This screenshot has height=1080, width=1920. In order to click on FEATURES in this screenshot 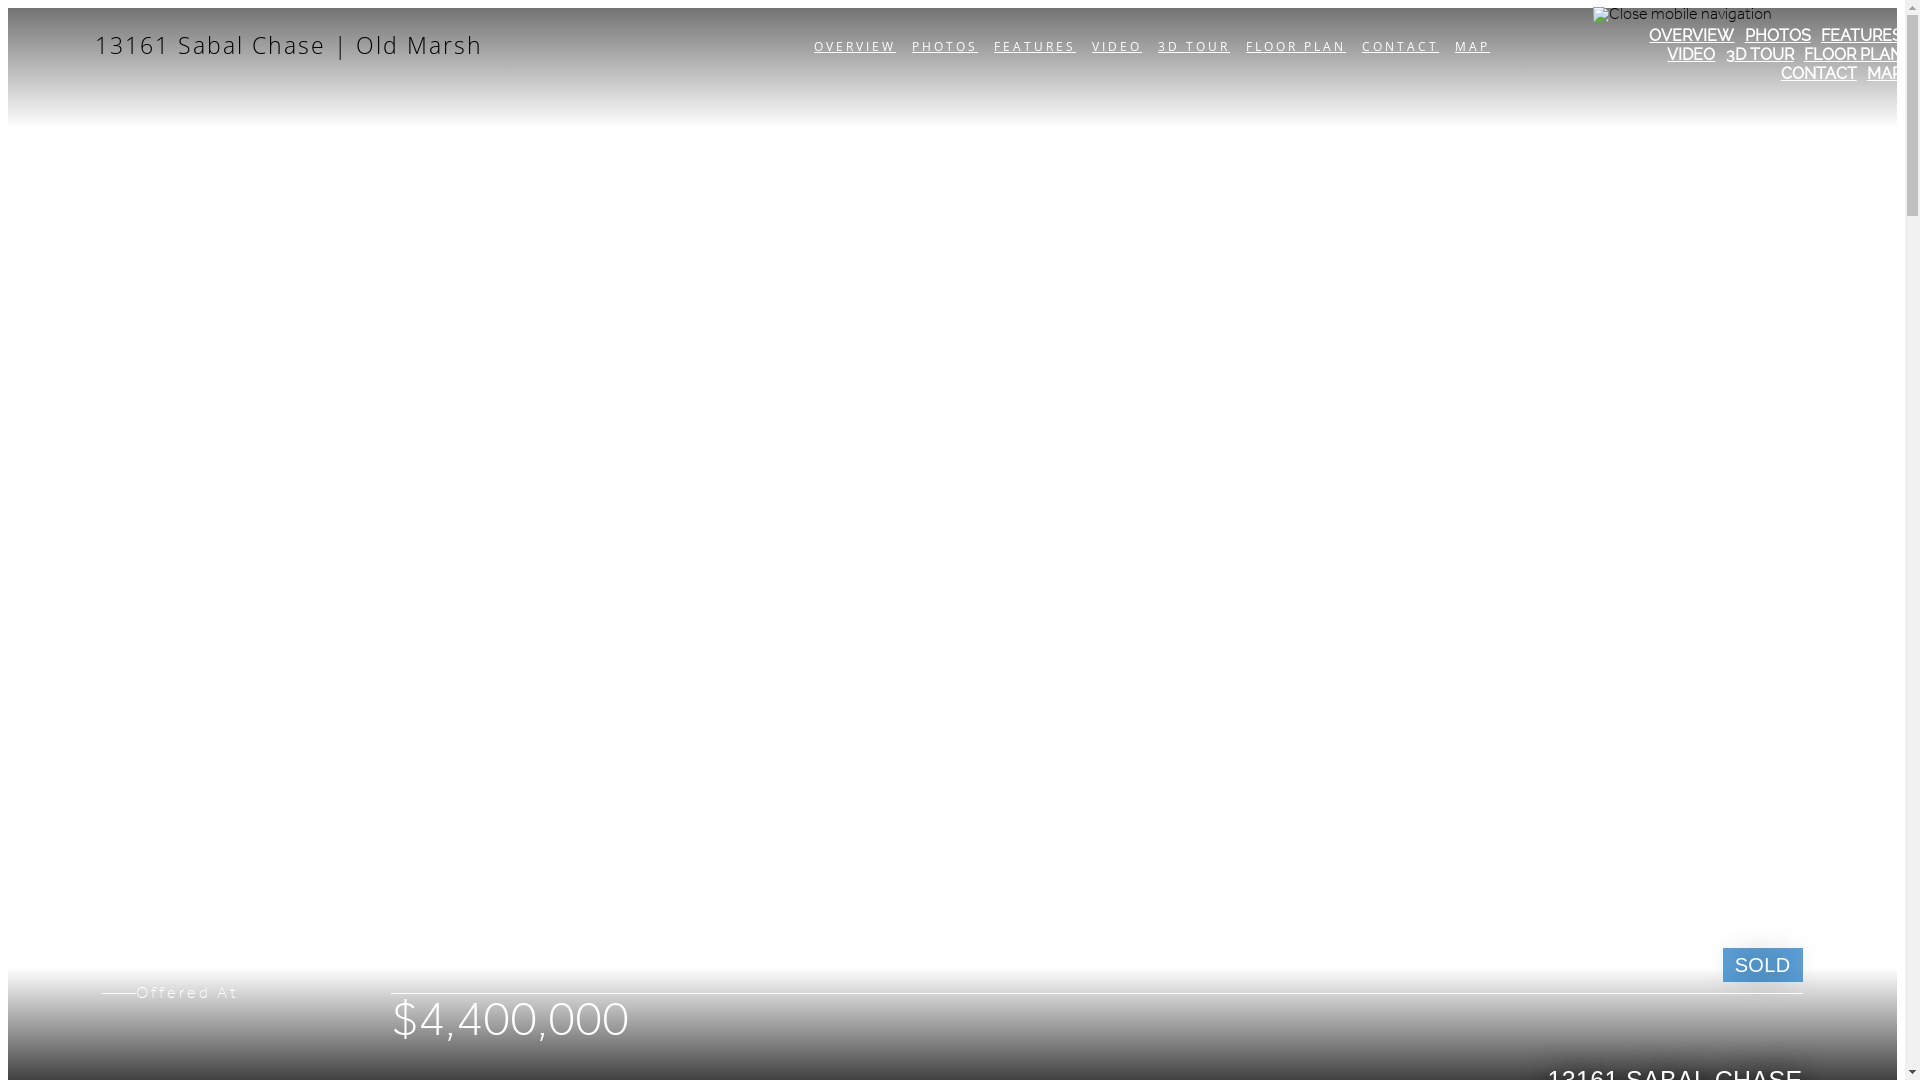, I will do `click(1035, 46)`.